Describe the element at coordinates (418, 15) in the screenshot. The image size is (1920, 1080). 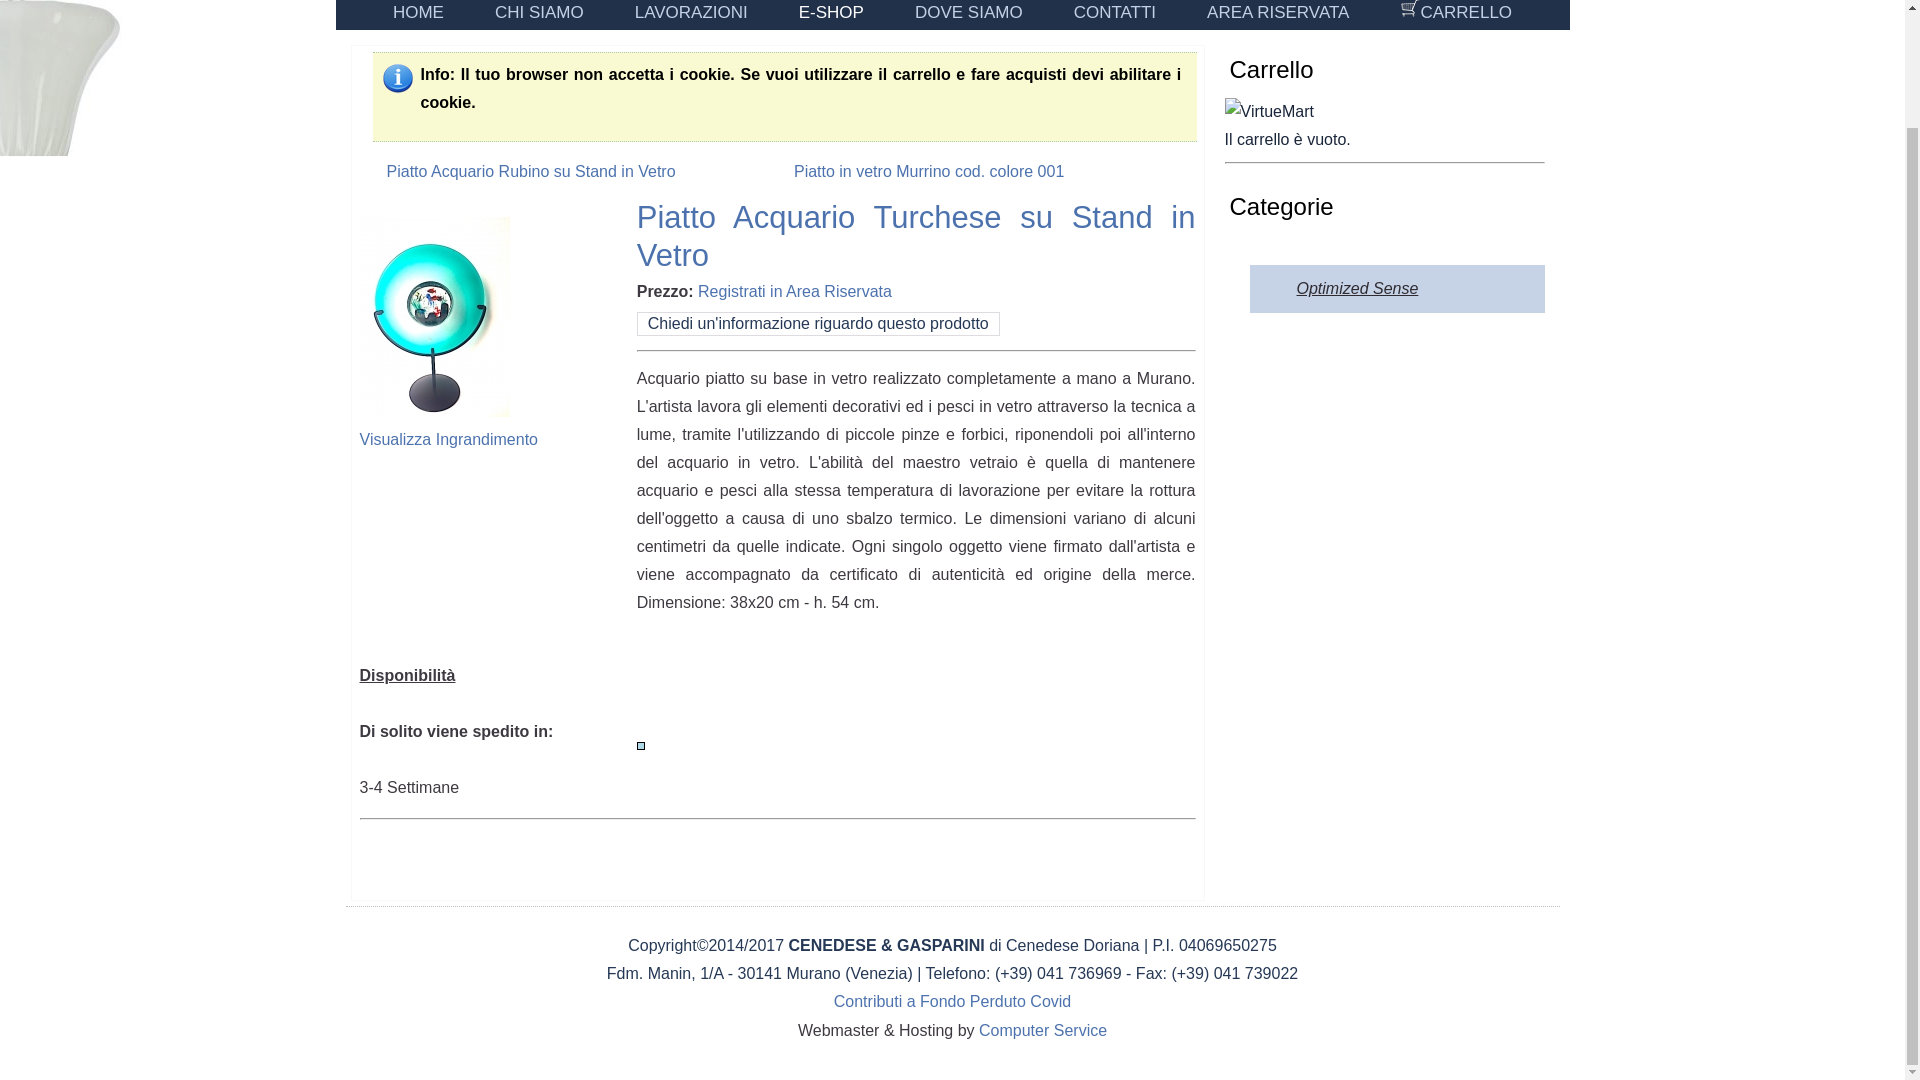
I see `HOME` at that location.